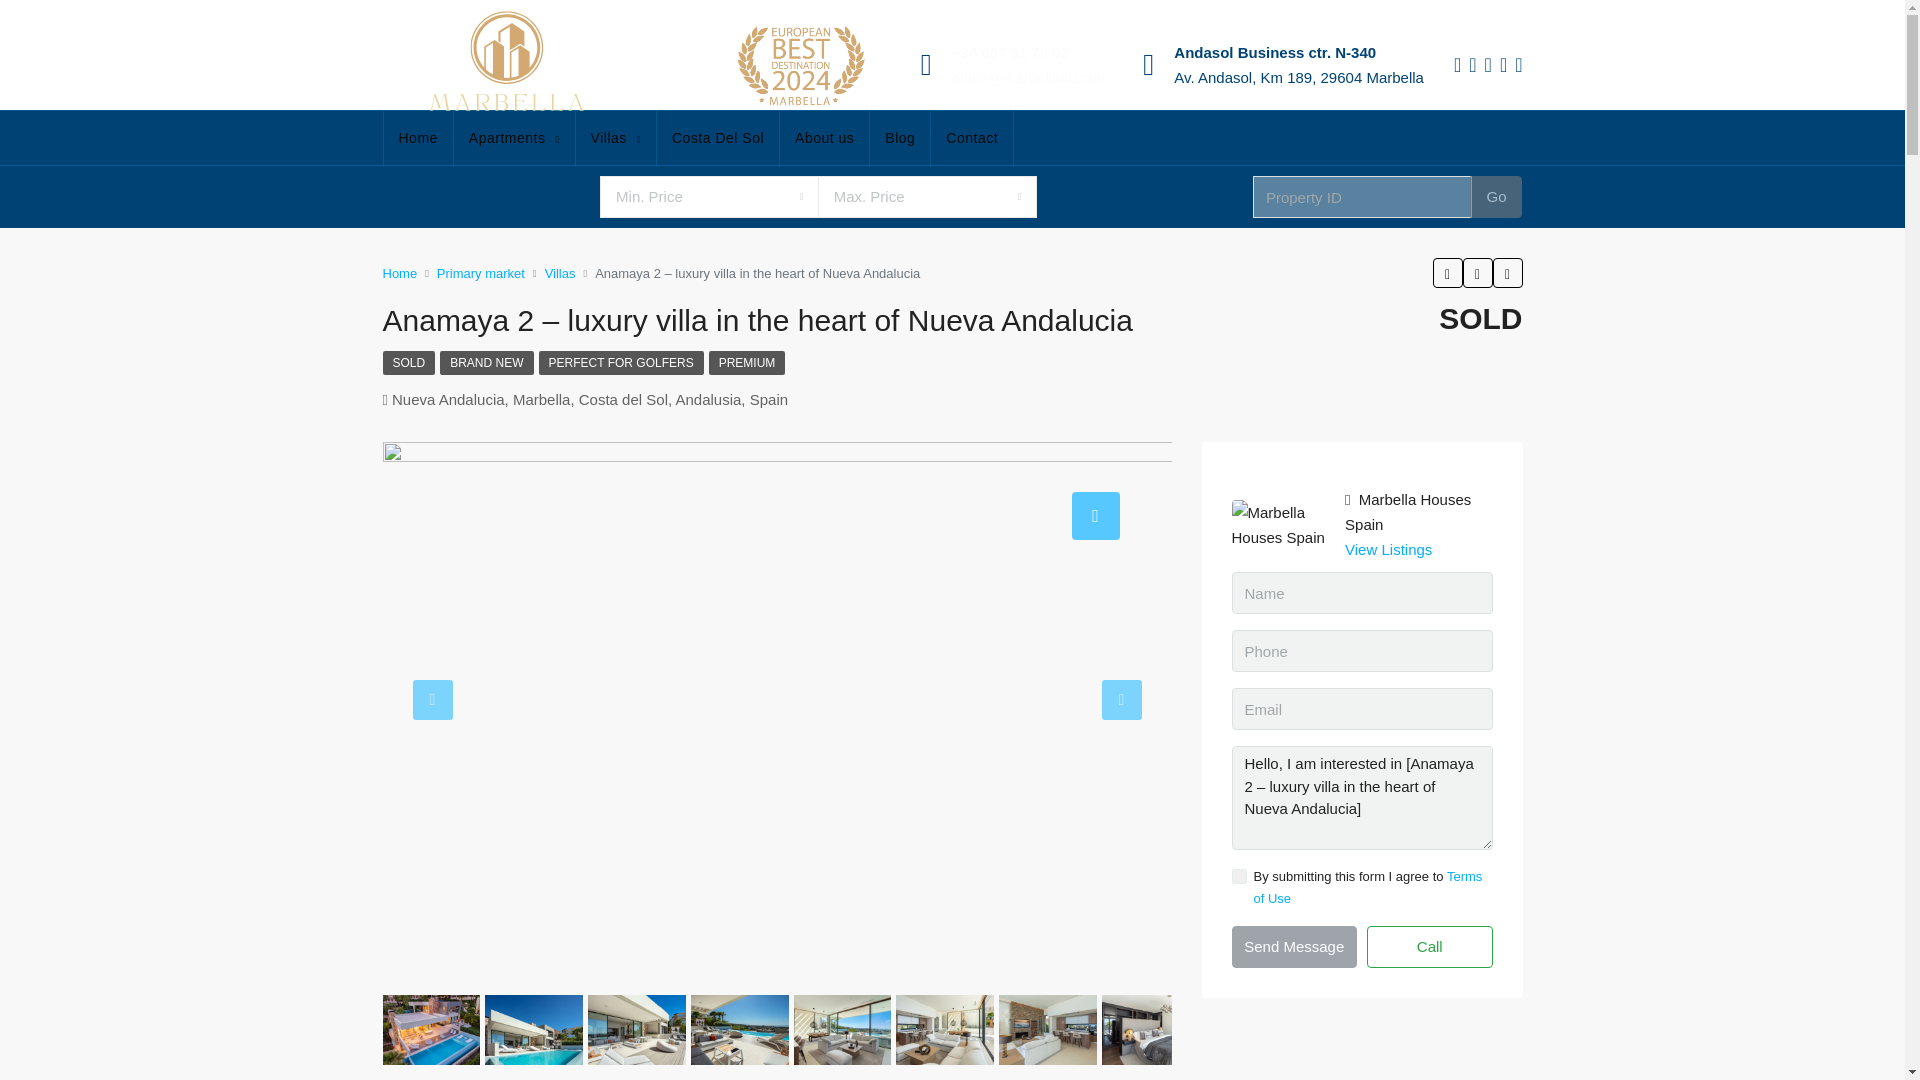  What do you see at coordinates (928, 197) in the screenshot?
I see `Max. Price` at bounding box center [928, 197].